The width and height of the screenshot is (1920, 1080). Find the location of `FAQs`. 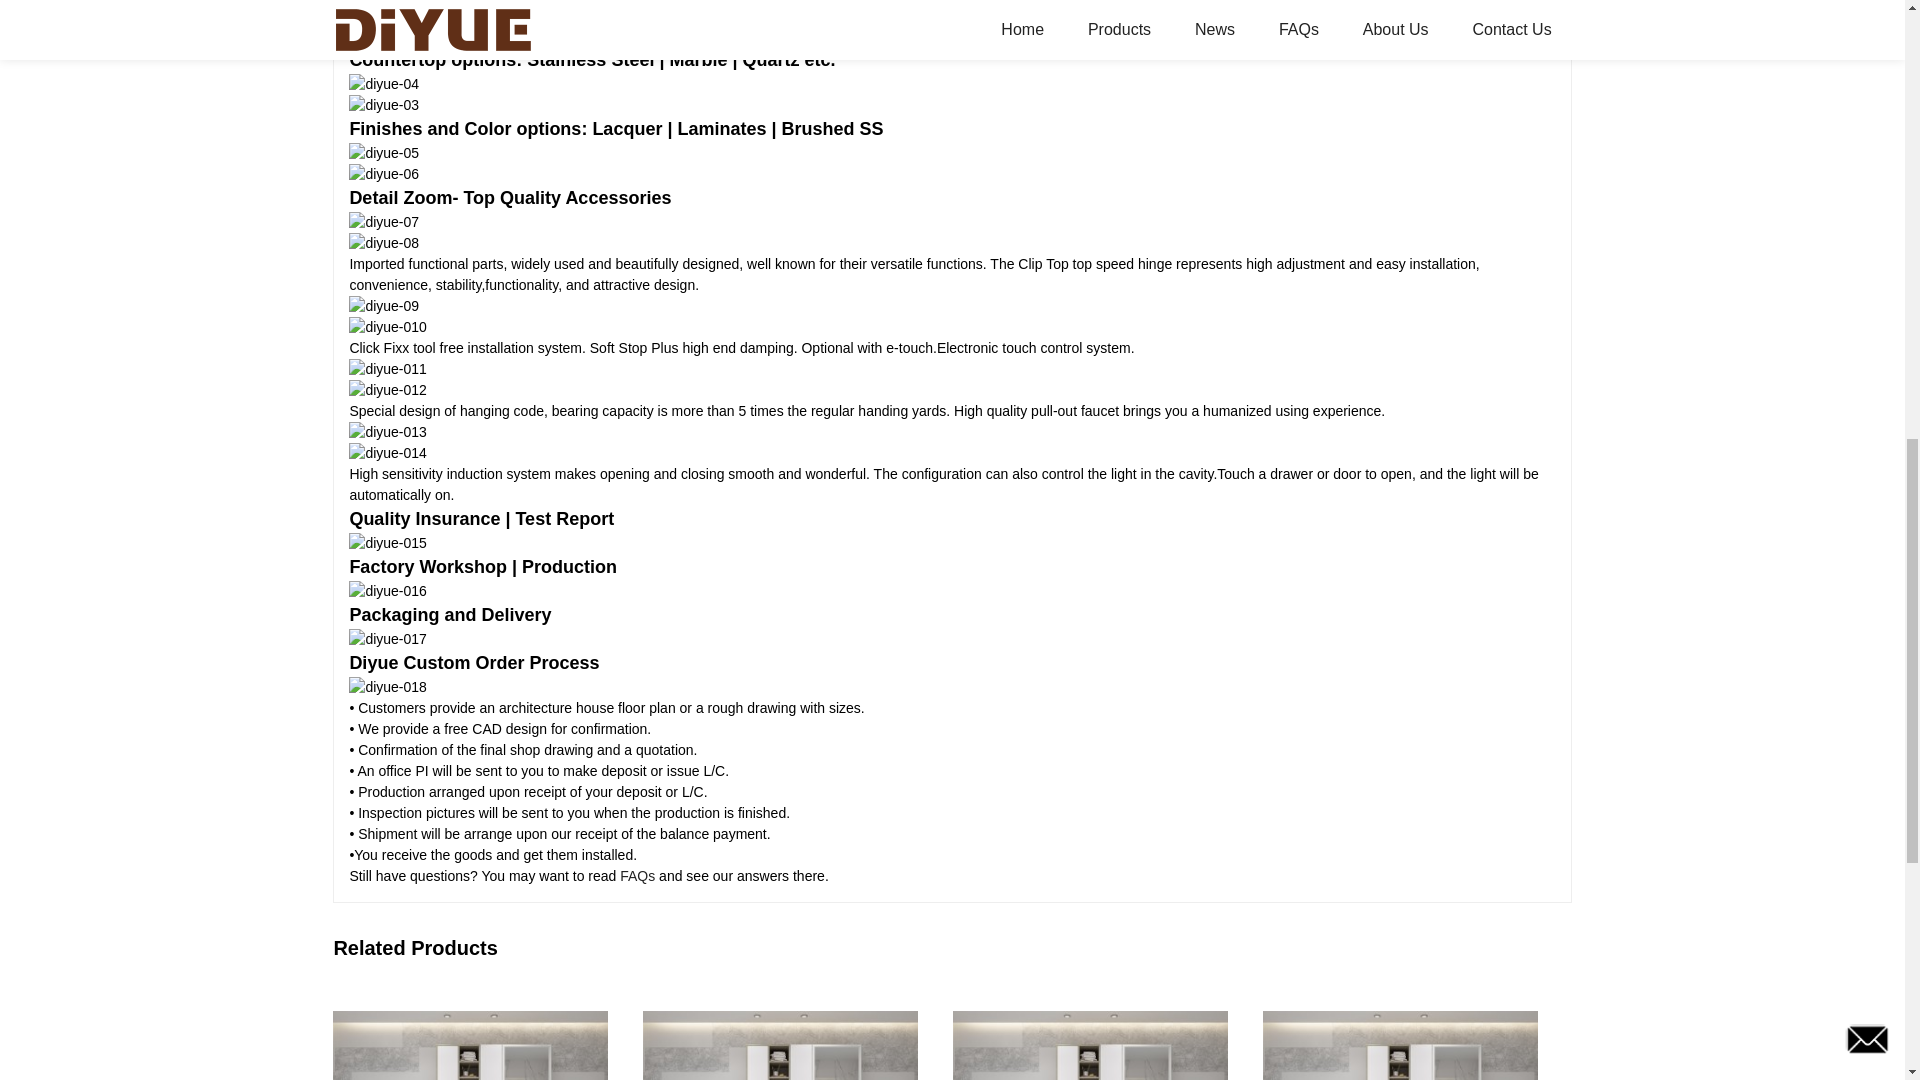

FAQs is located at coordinates (637, 876).